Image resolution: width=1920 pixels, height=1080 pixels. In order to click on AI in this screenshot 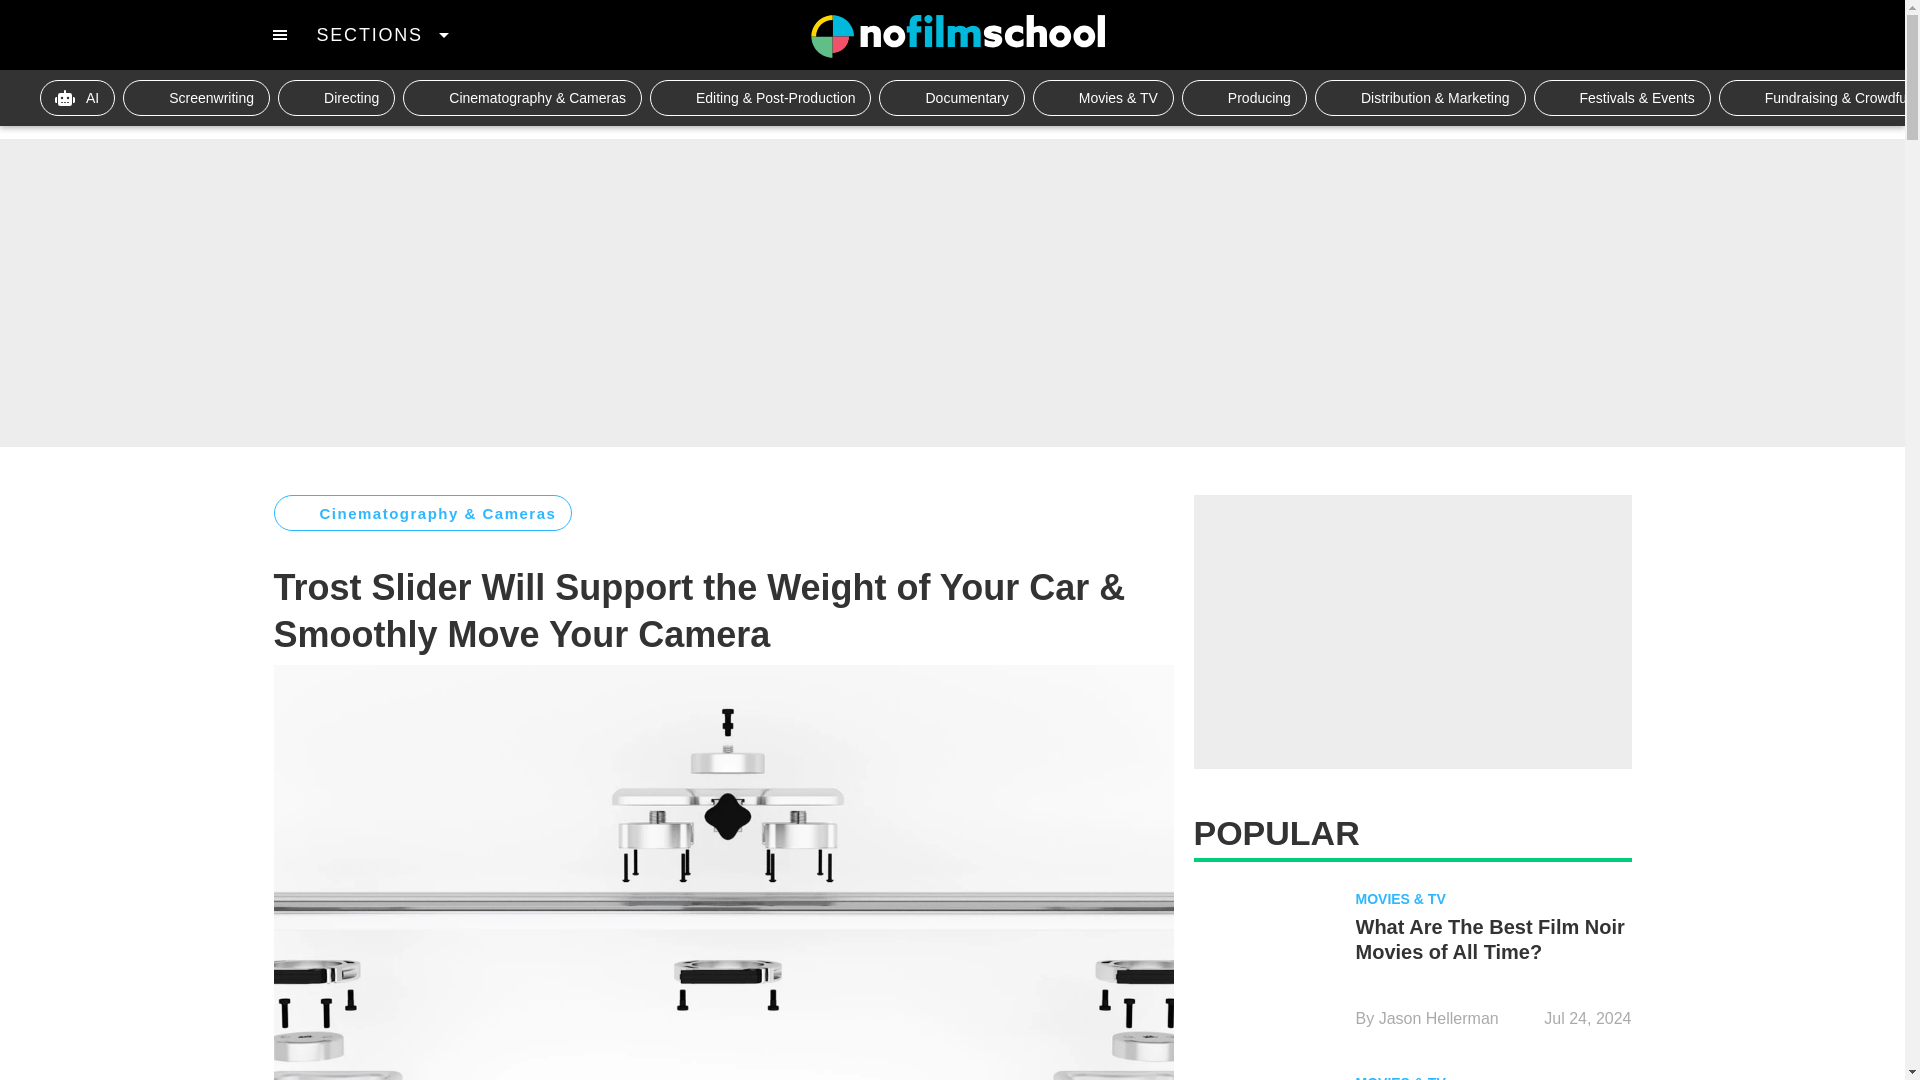, I will do `click(78, 97)`.